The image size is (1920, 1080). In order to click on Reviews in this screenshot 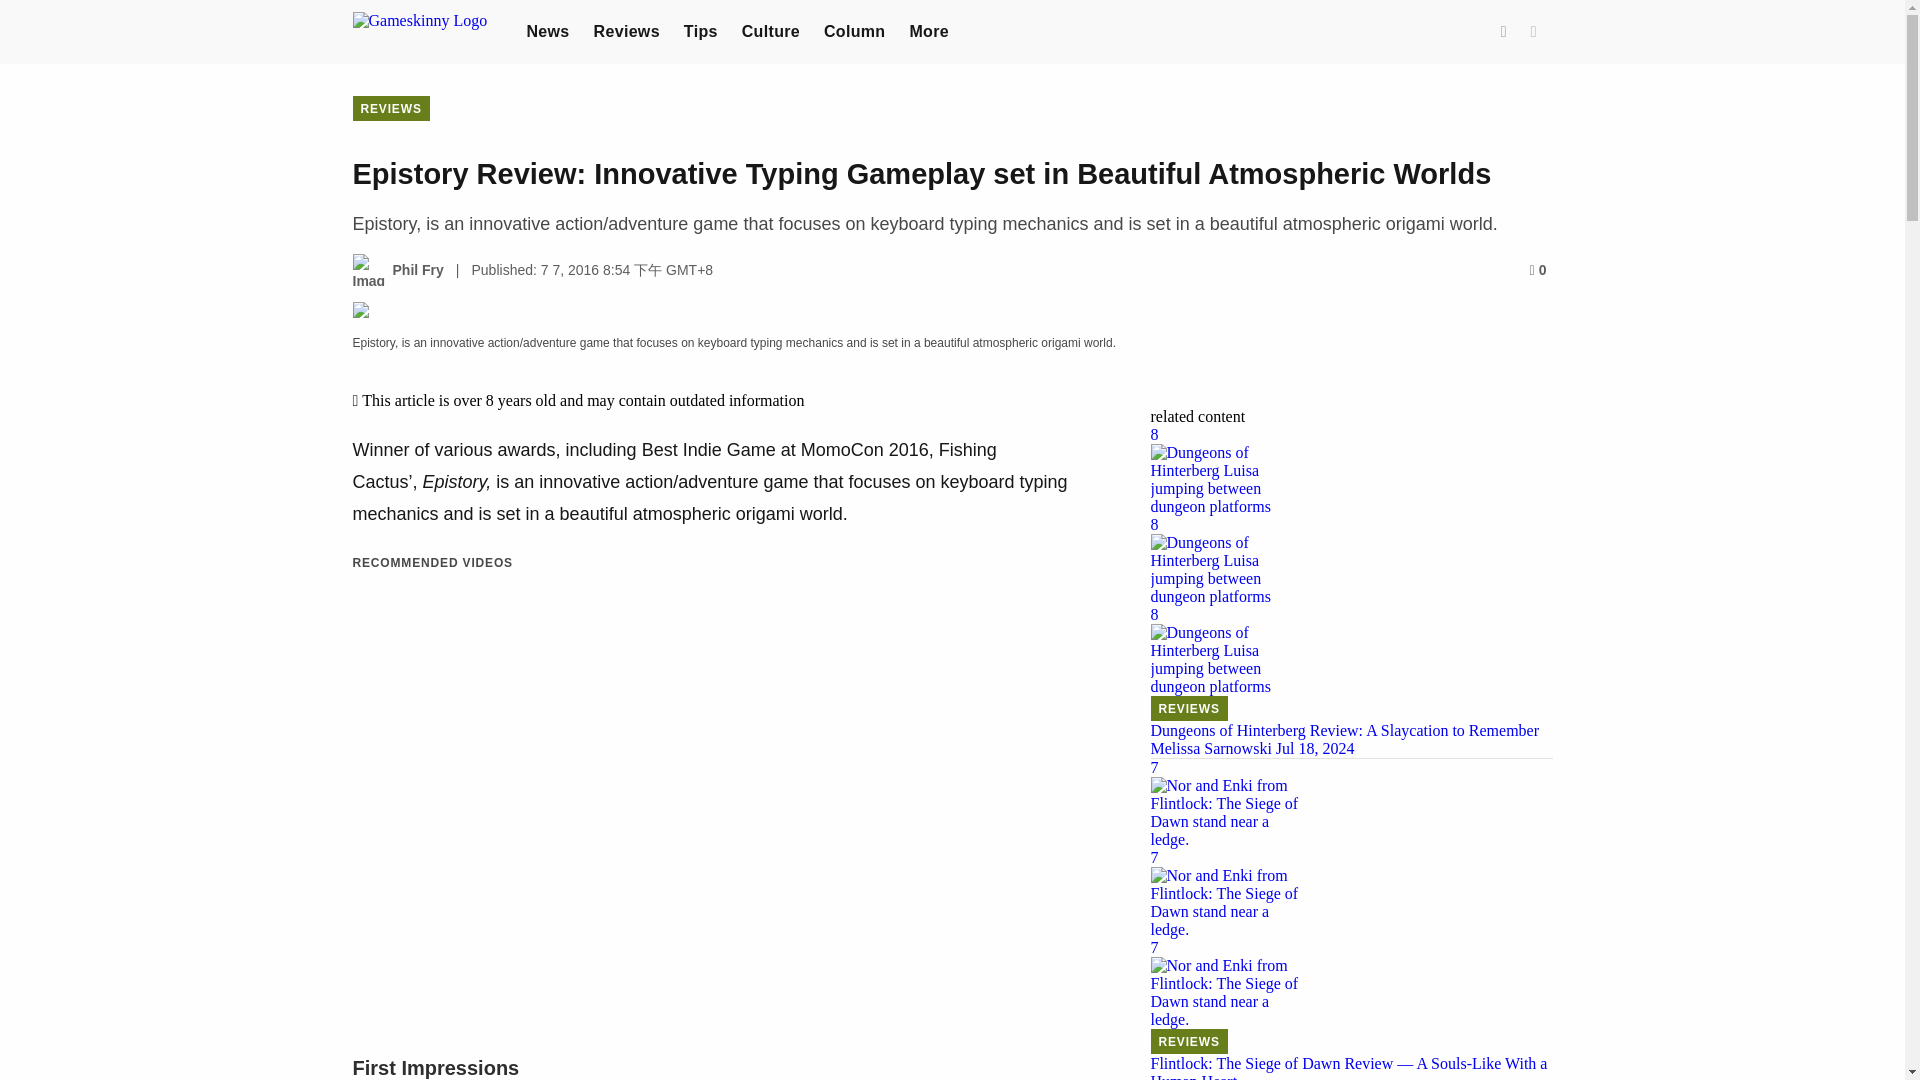, I will do `click(626, 30)`.